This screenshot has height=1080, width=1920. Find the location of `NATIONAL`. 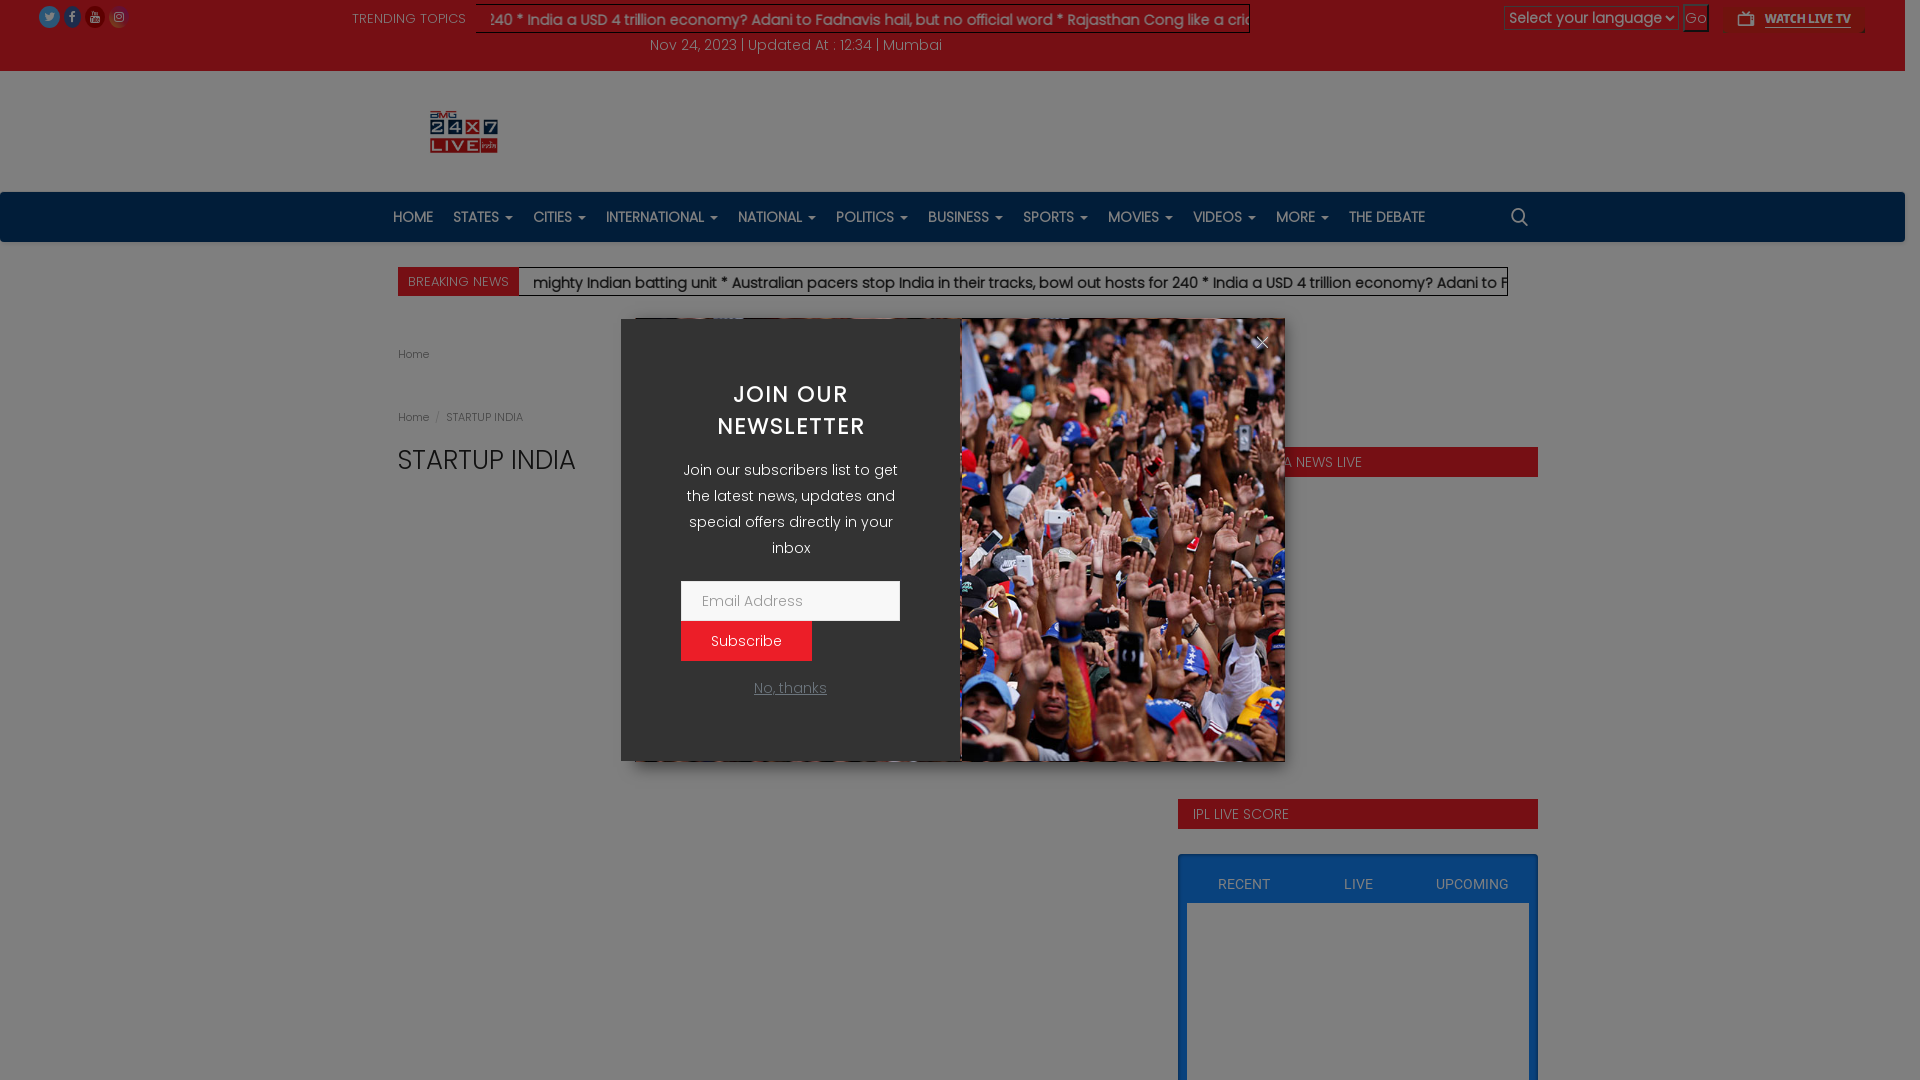

NATIONAL is located at coordinates (777, 217).